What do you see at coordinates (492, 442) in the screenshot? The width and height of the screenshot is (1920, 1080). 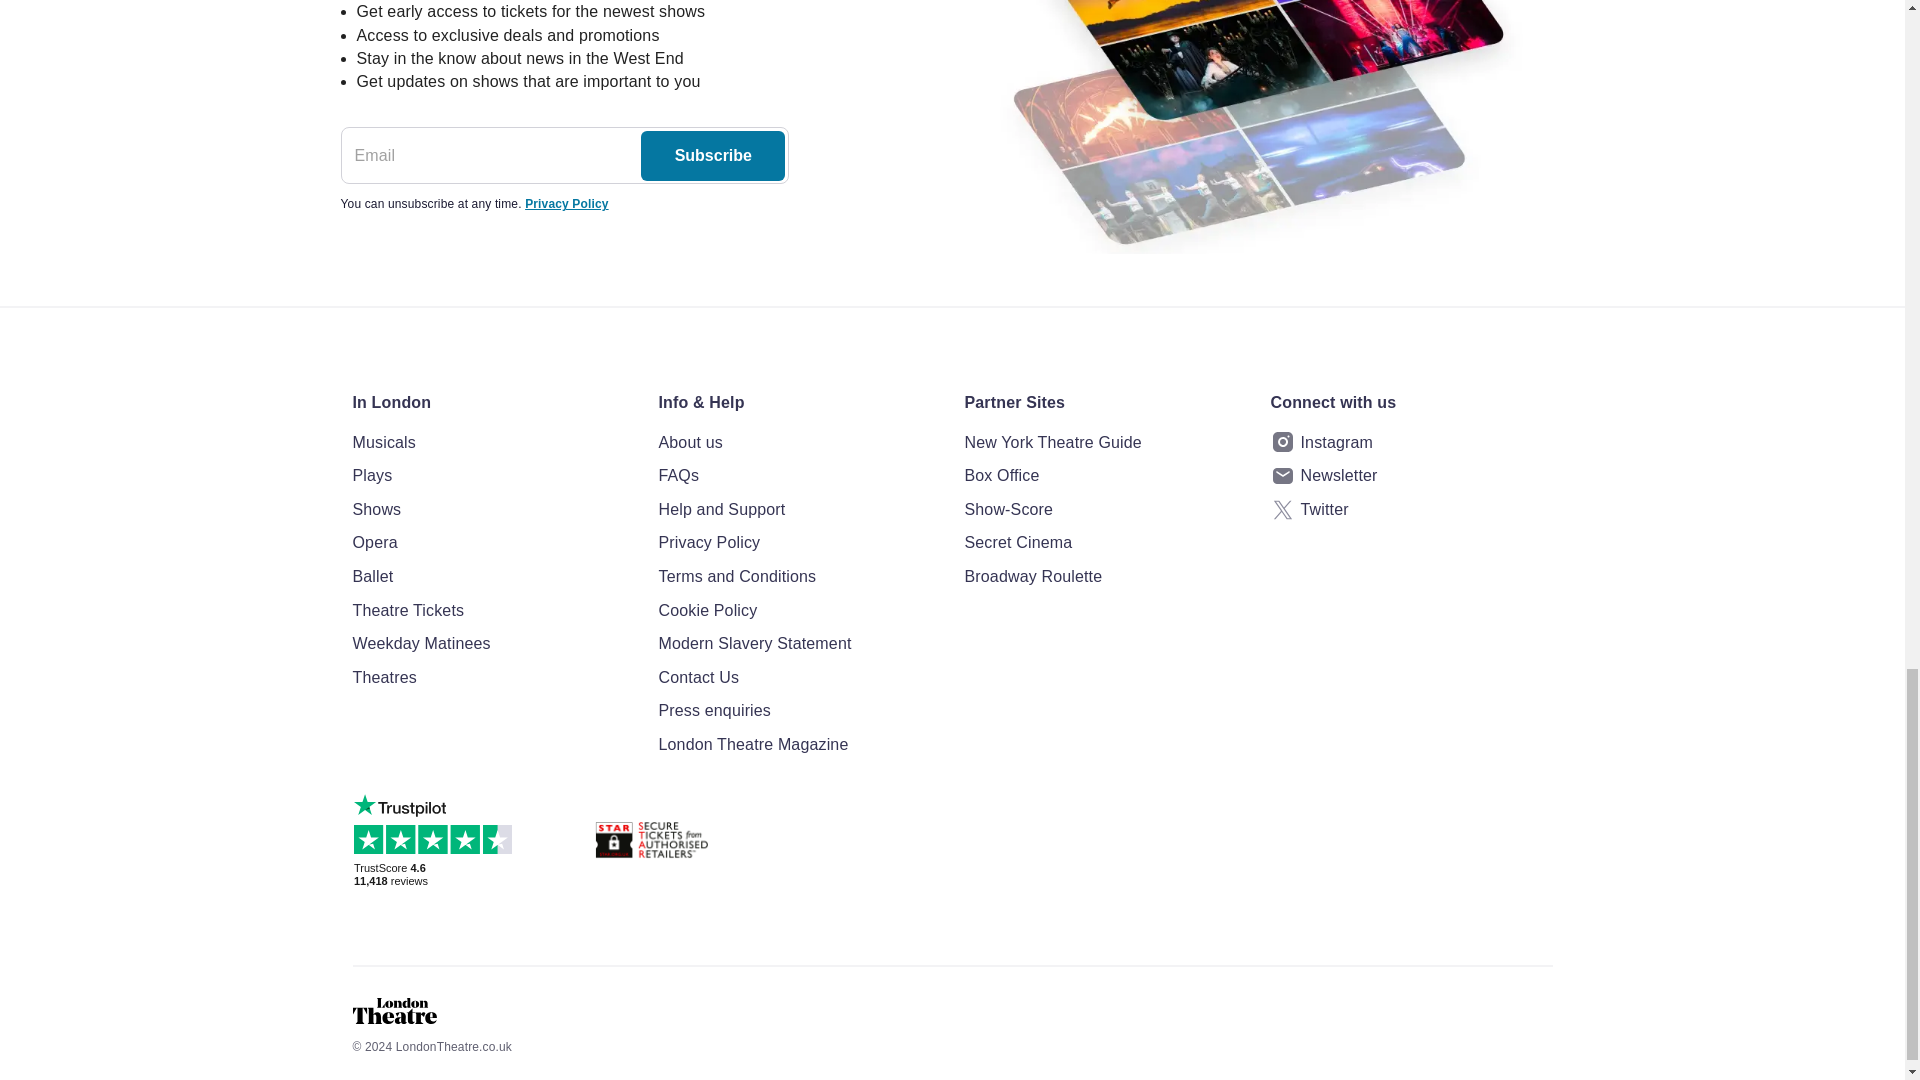 I see `Musicals` at bounding box center [492, 442].